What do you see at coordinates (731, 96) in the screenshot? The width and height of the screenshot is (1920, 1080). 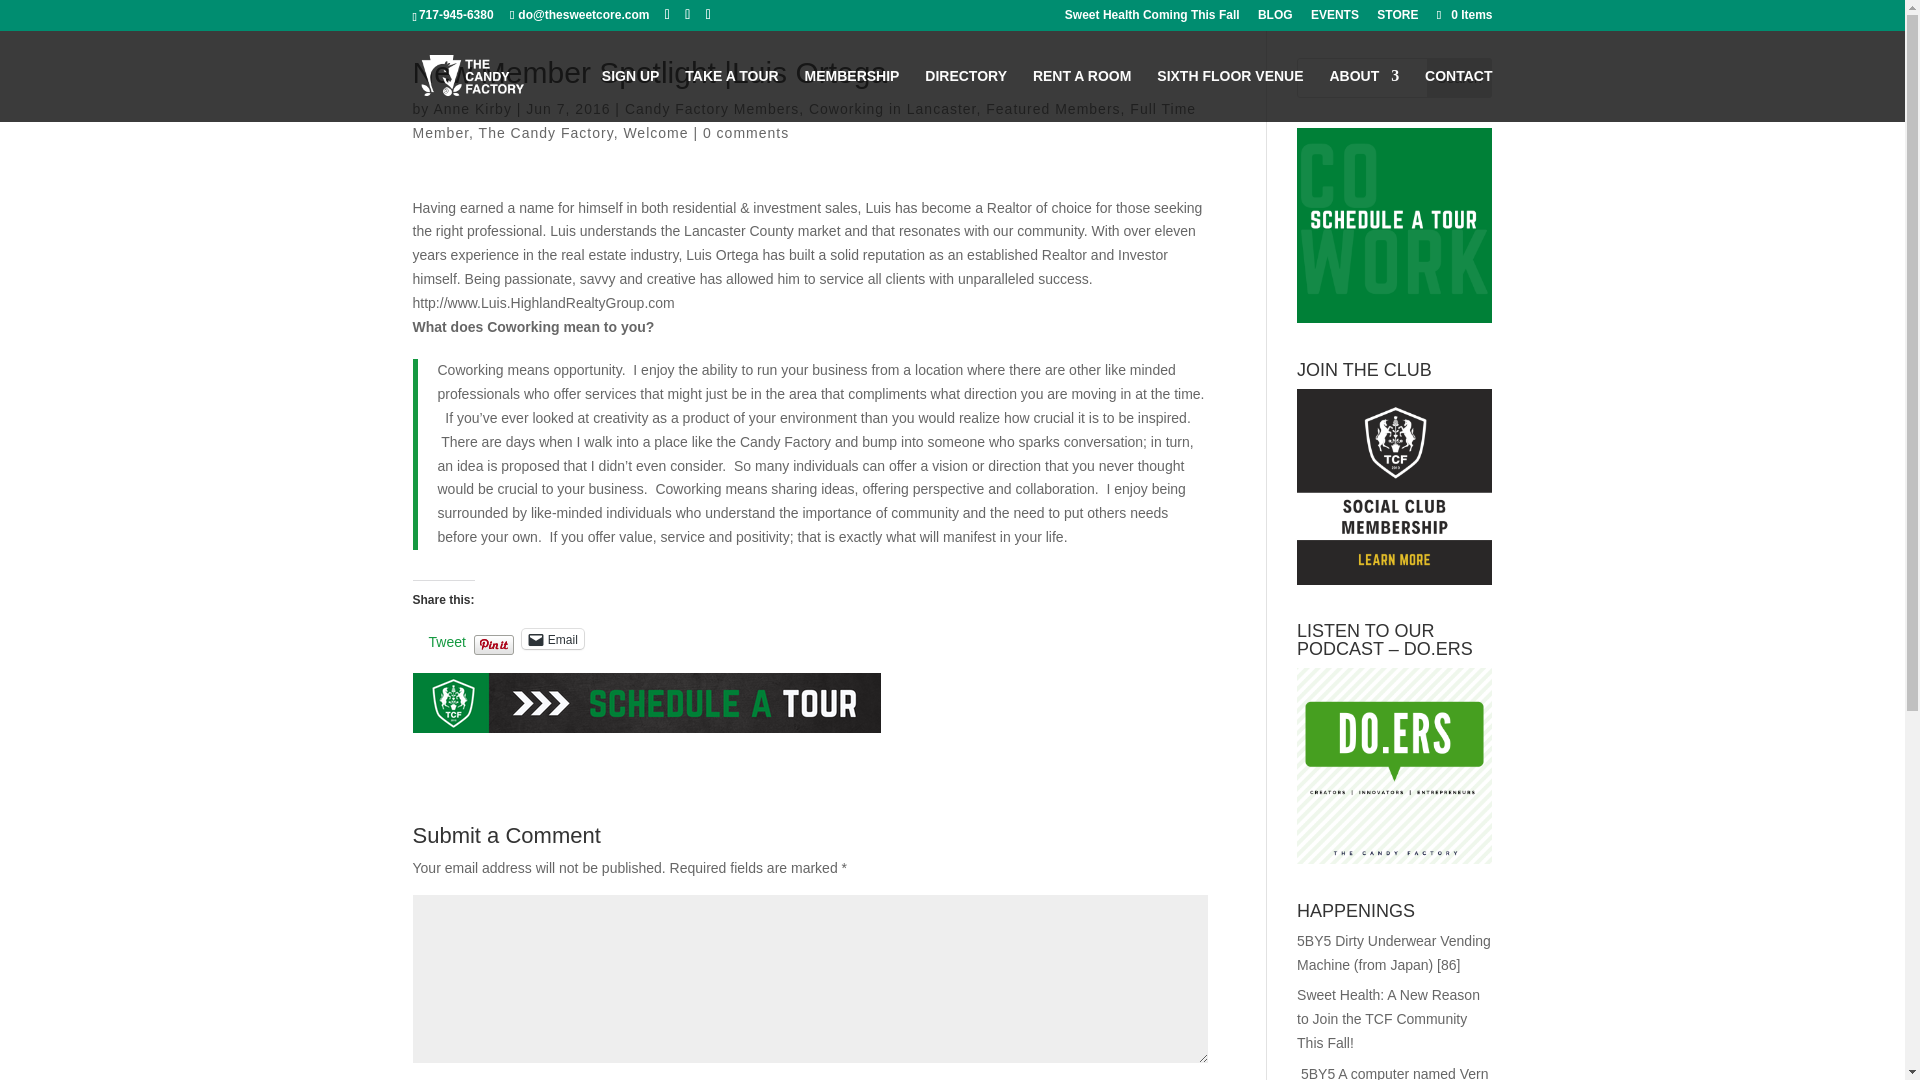 I see `TAKE A TOUR` at bounding box center [731, 96].